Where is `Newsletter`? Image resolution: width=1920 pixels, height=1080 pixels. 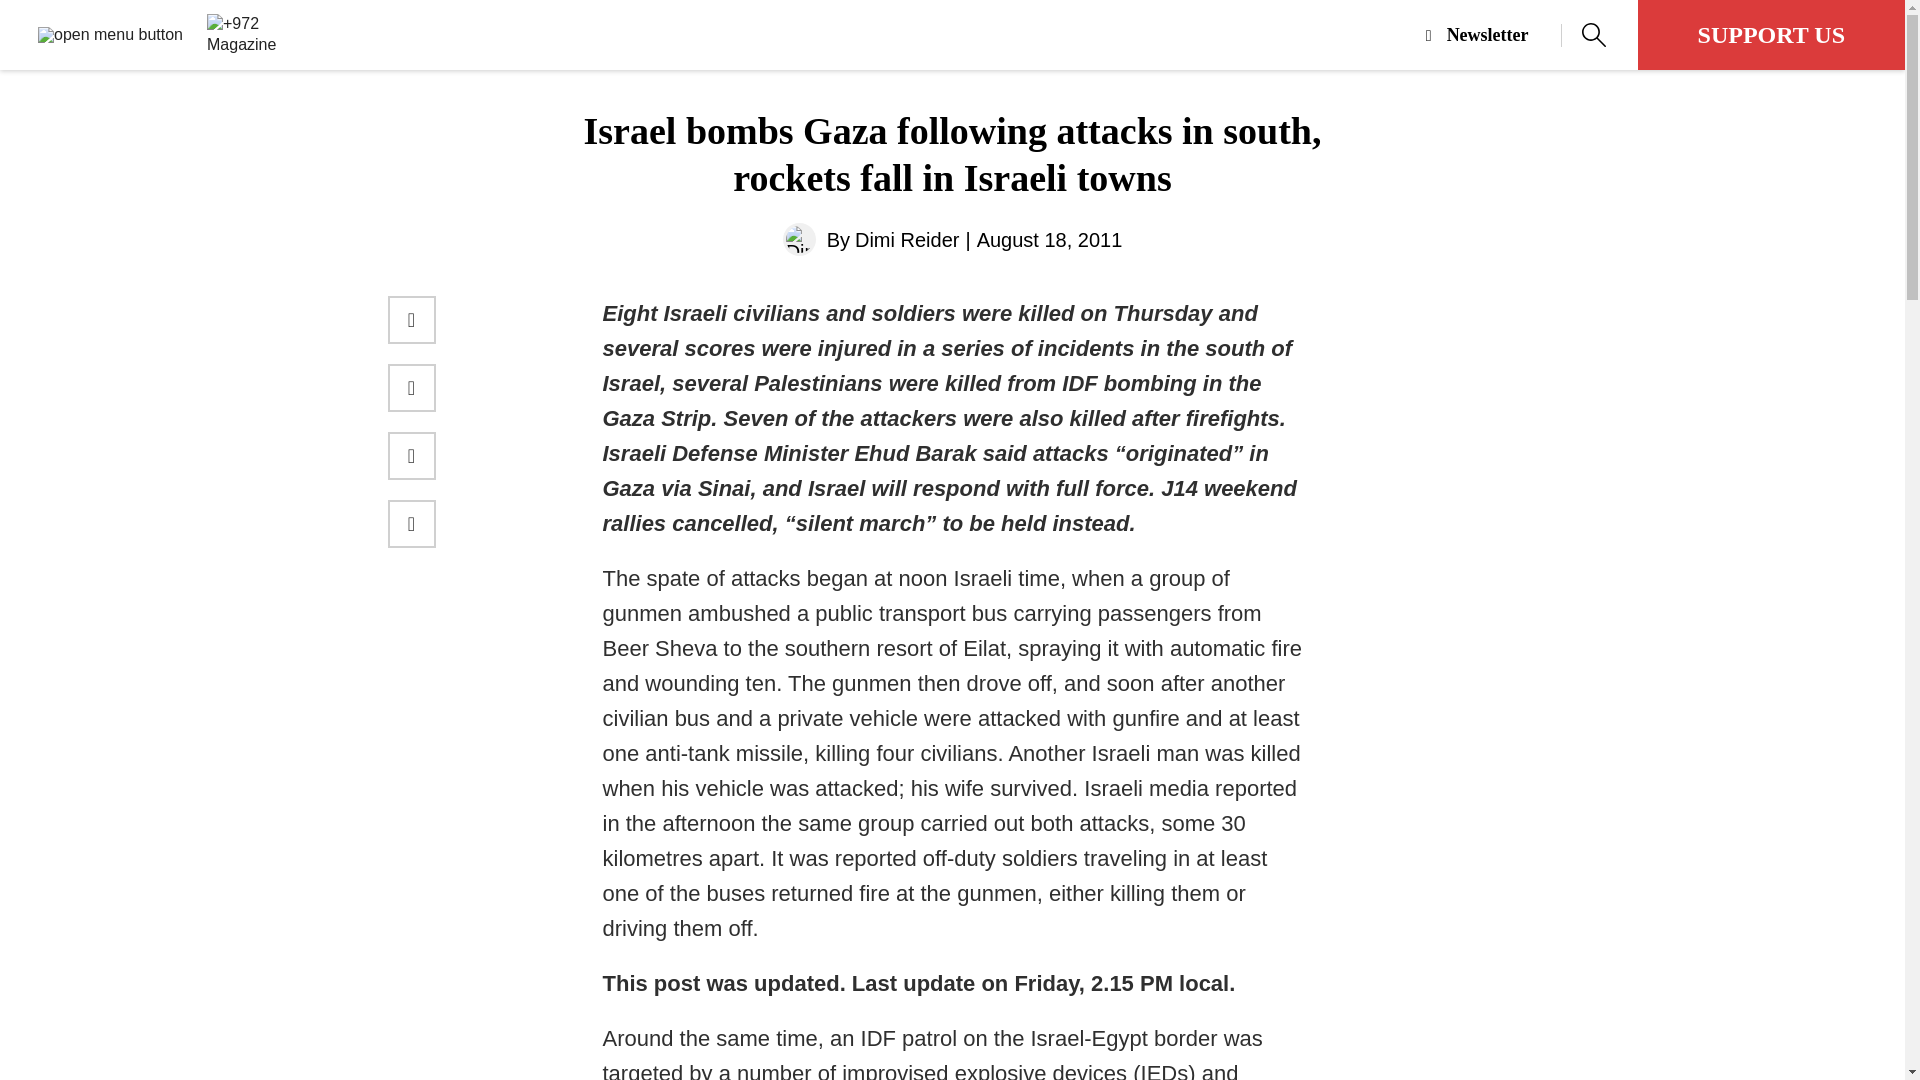 Newsletter is located at coordinates (1494, 35).